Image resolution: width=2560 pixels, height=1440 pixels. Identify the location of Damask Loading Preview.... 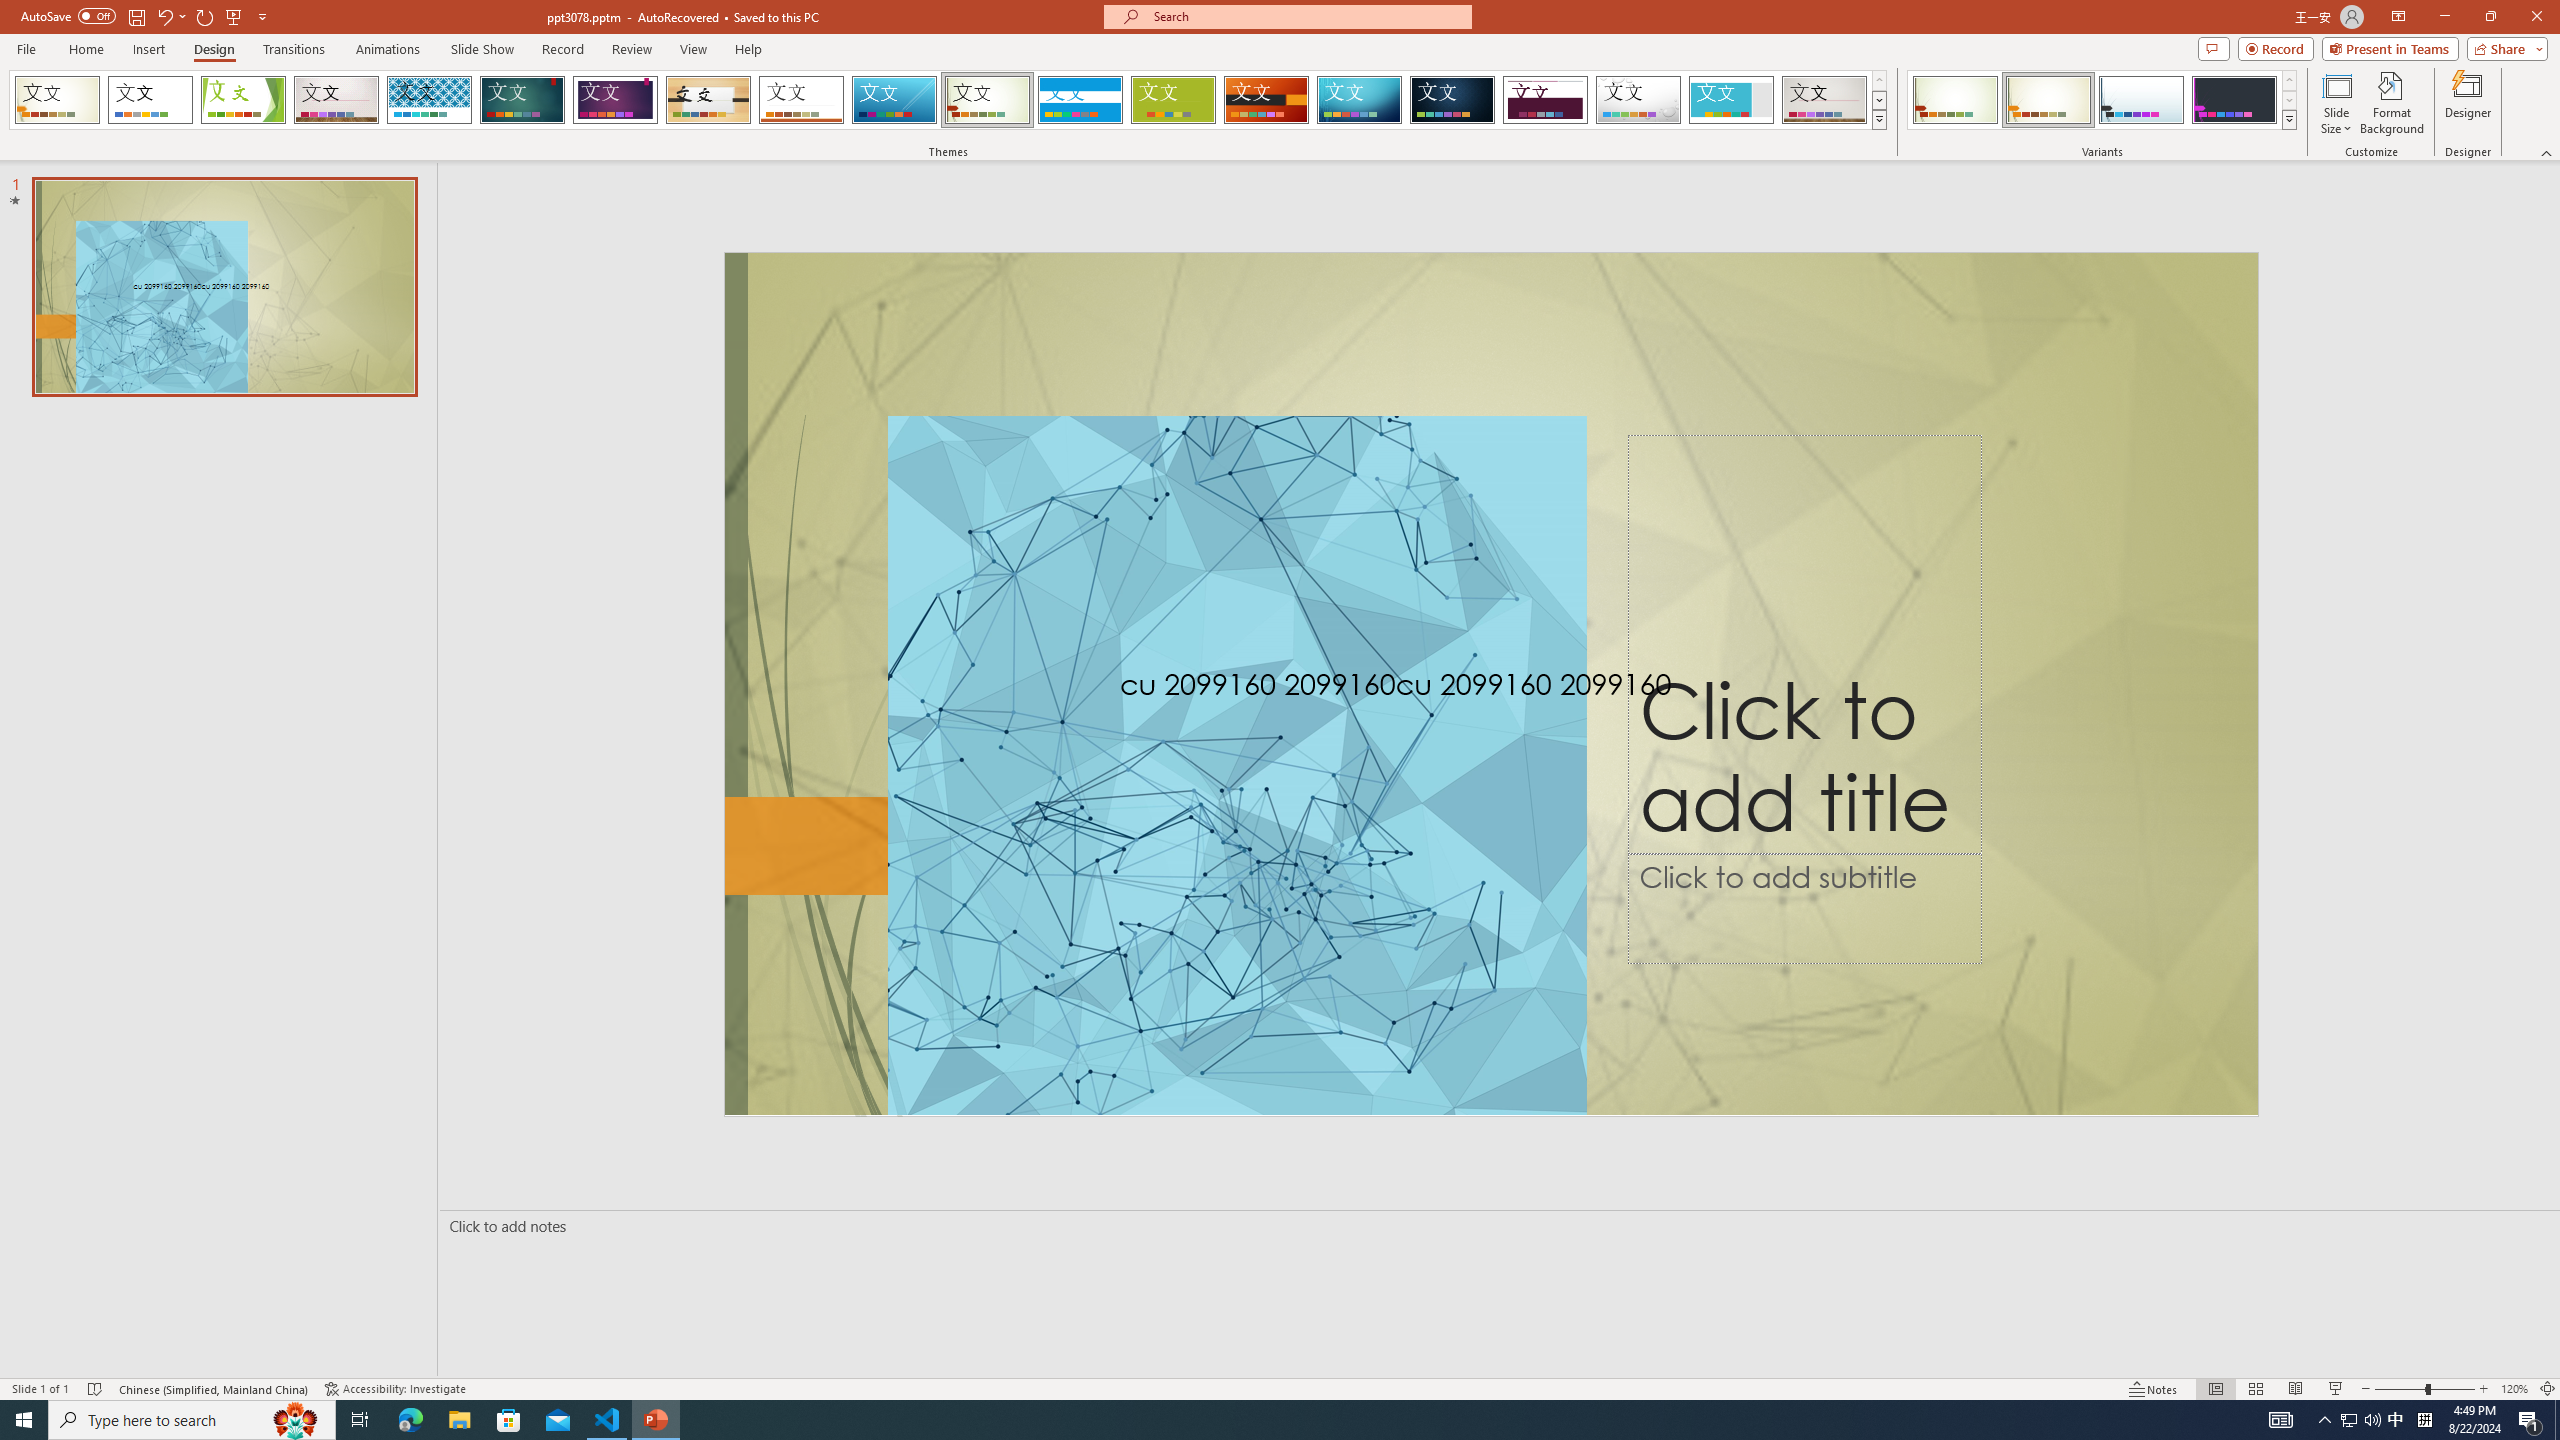
(1452, 100).